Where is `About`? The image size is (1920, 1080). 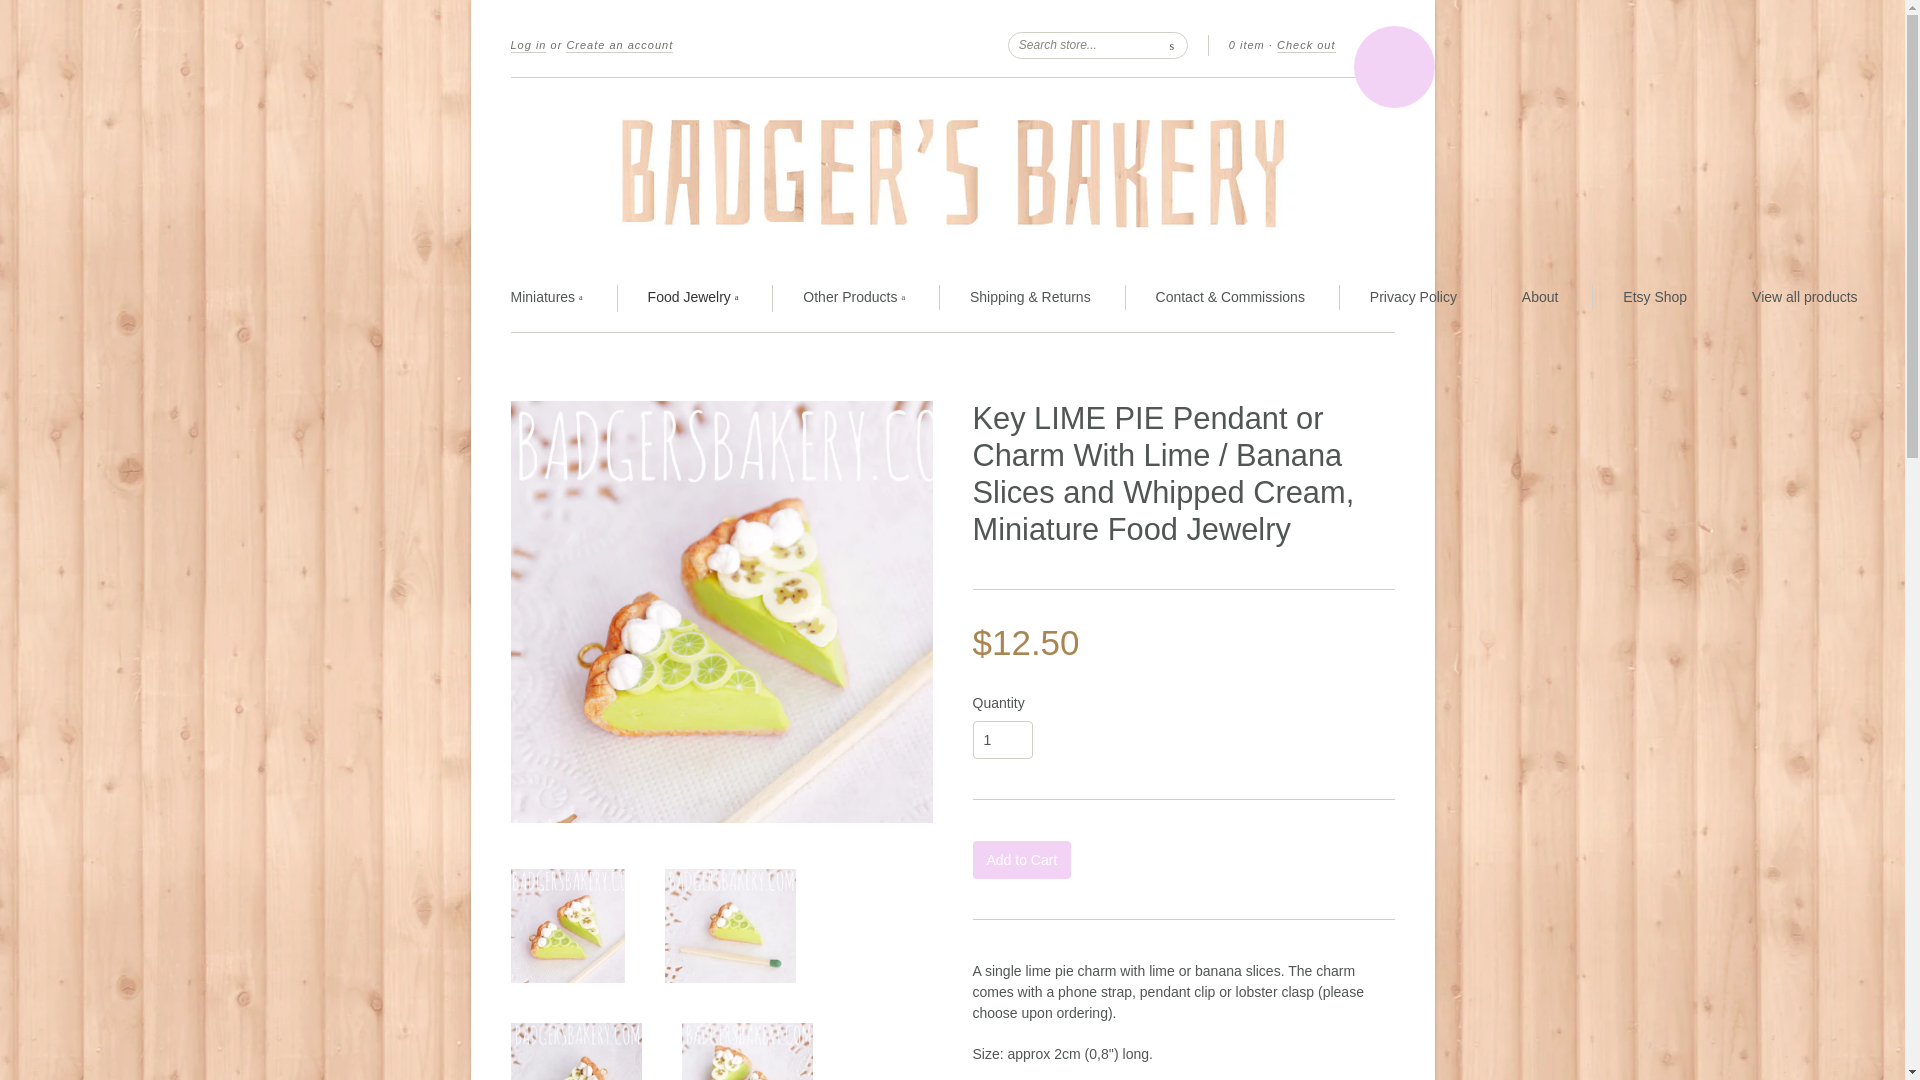 About is located at coordinates (1540, 297).